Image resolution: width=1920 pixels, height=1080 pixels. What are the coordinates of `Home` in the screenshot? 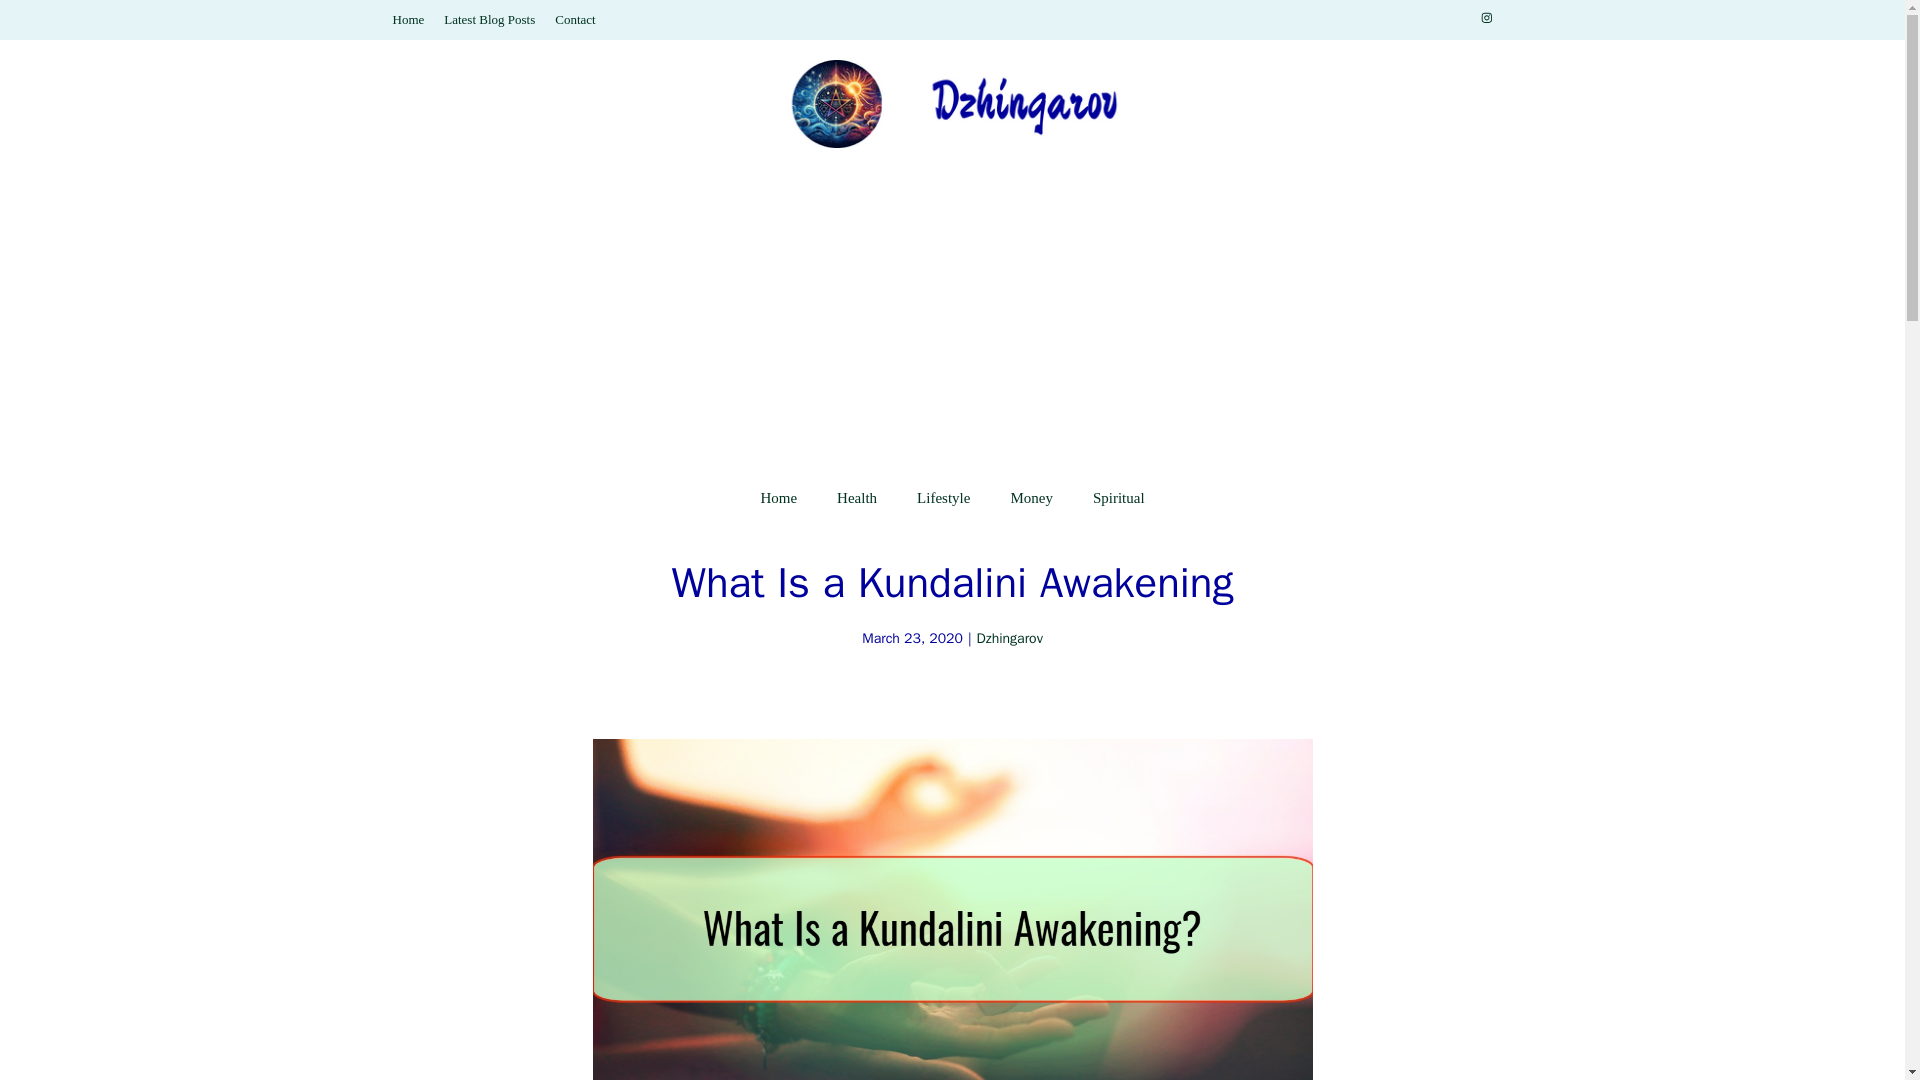 It's located at (408, 19).